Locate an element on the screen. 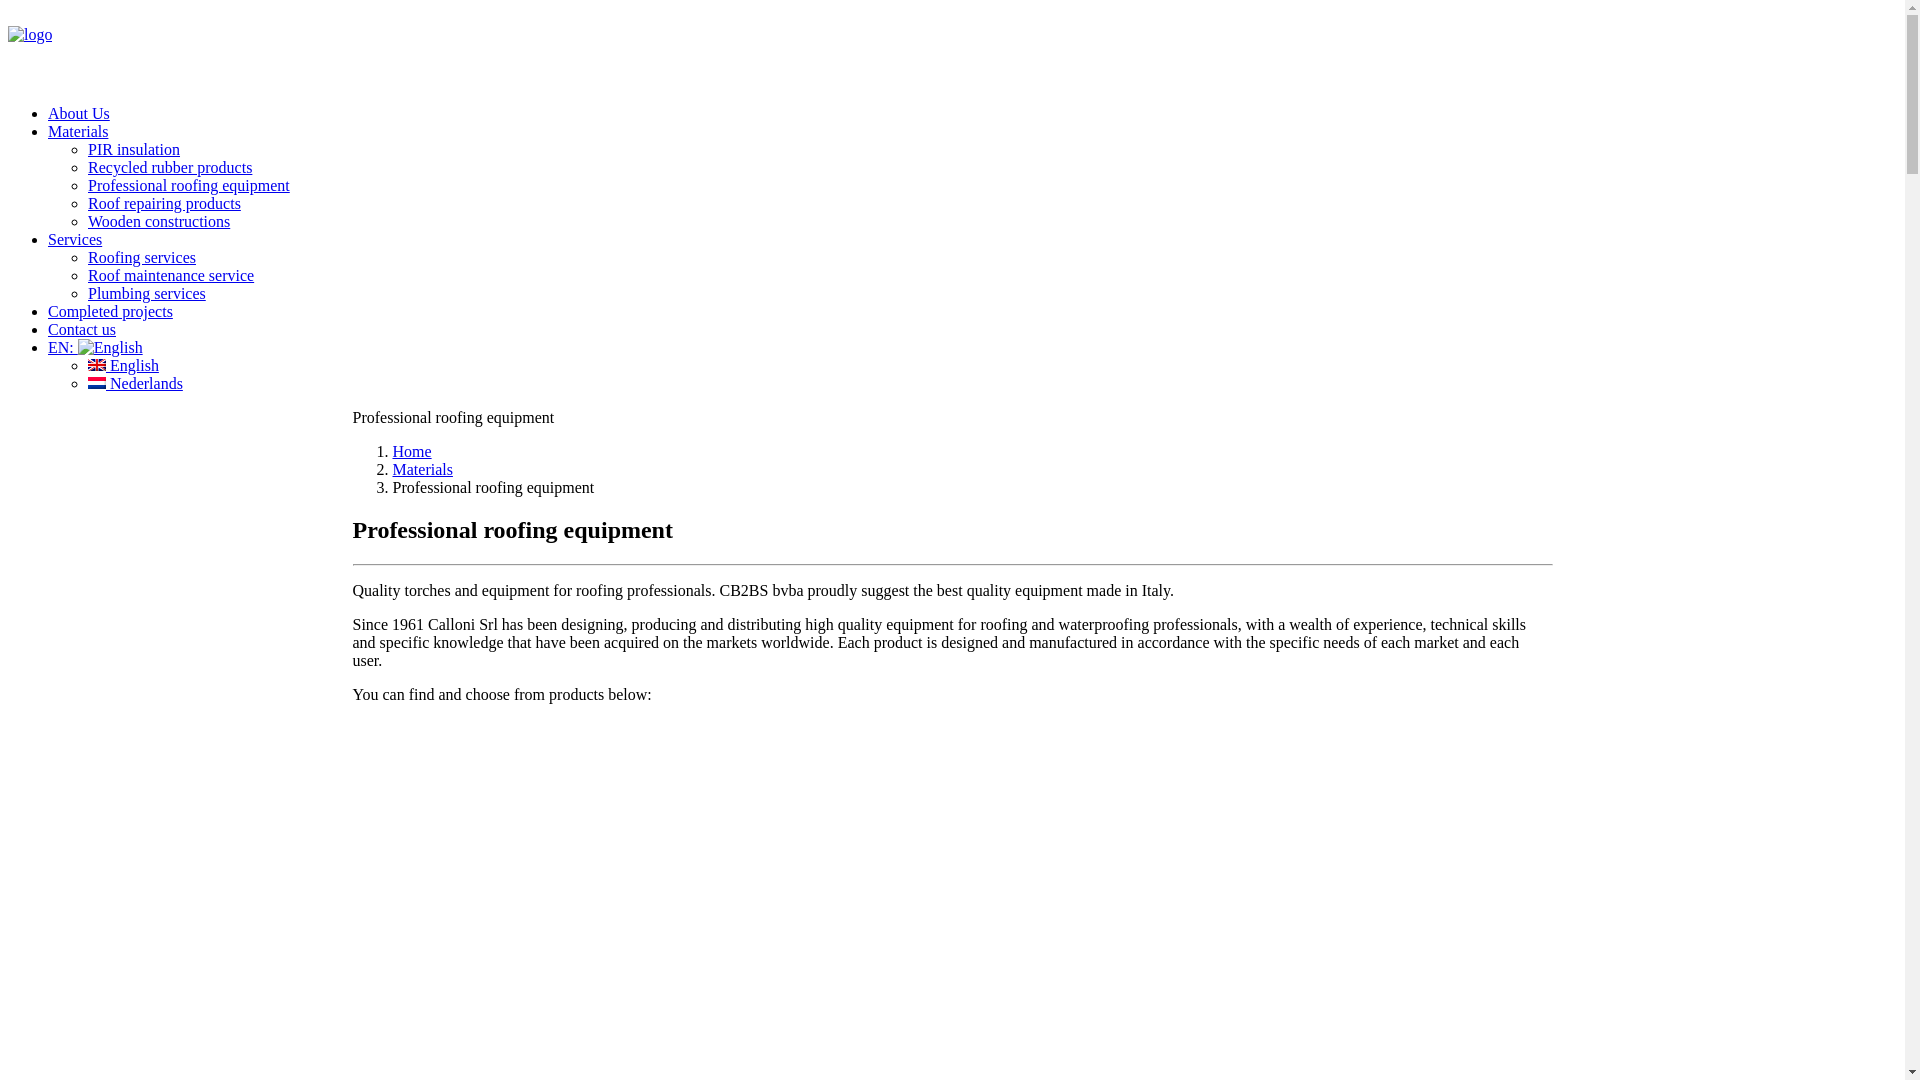  Materials is located at coordinates (422, 470).